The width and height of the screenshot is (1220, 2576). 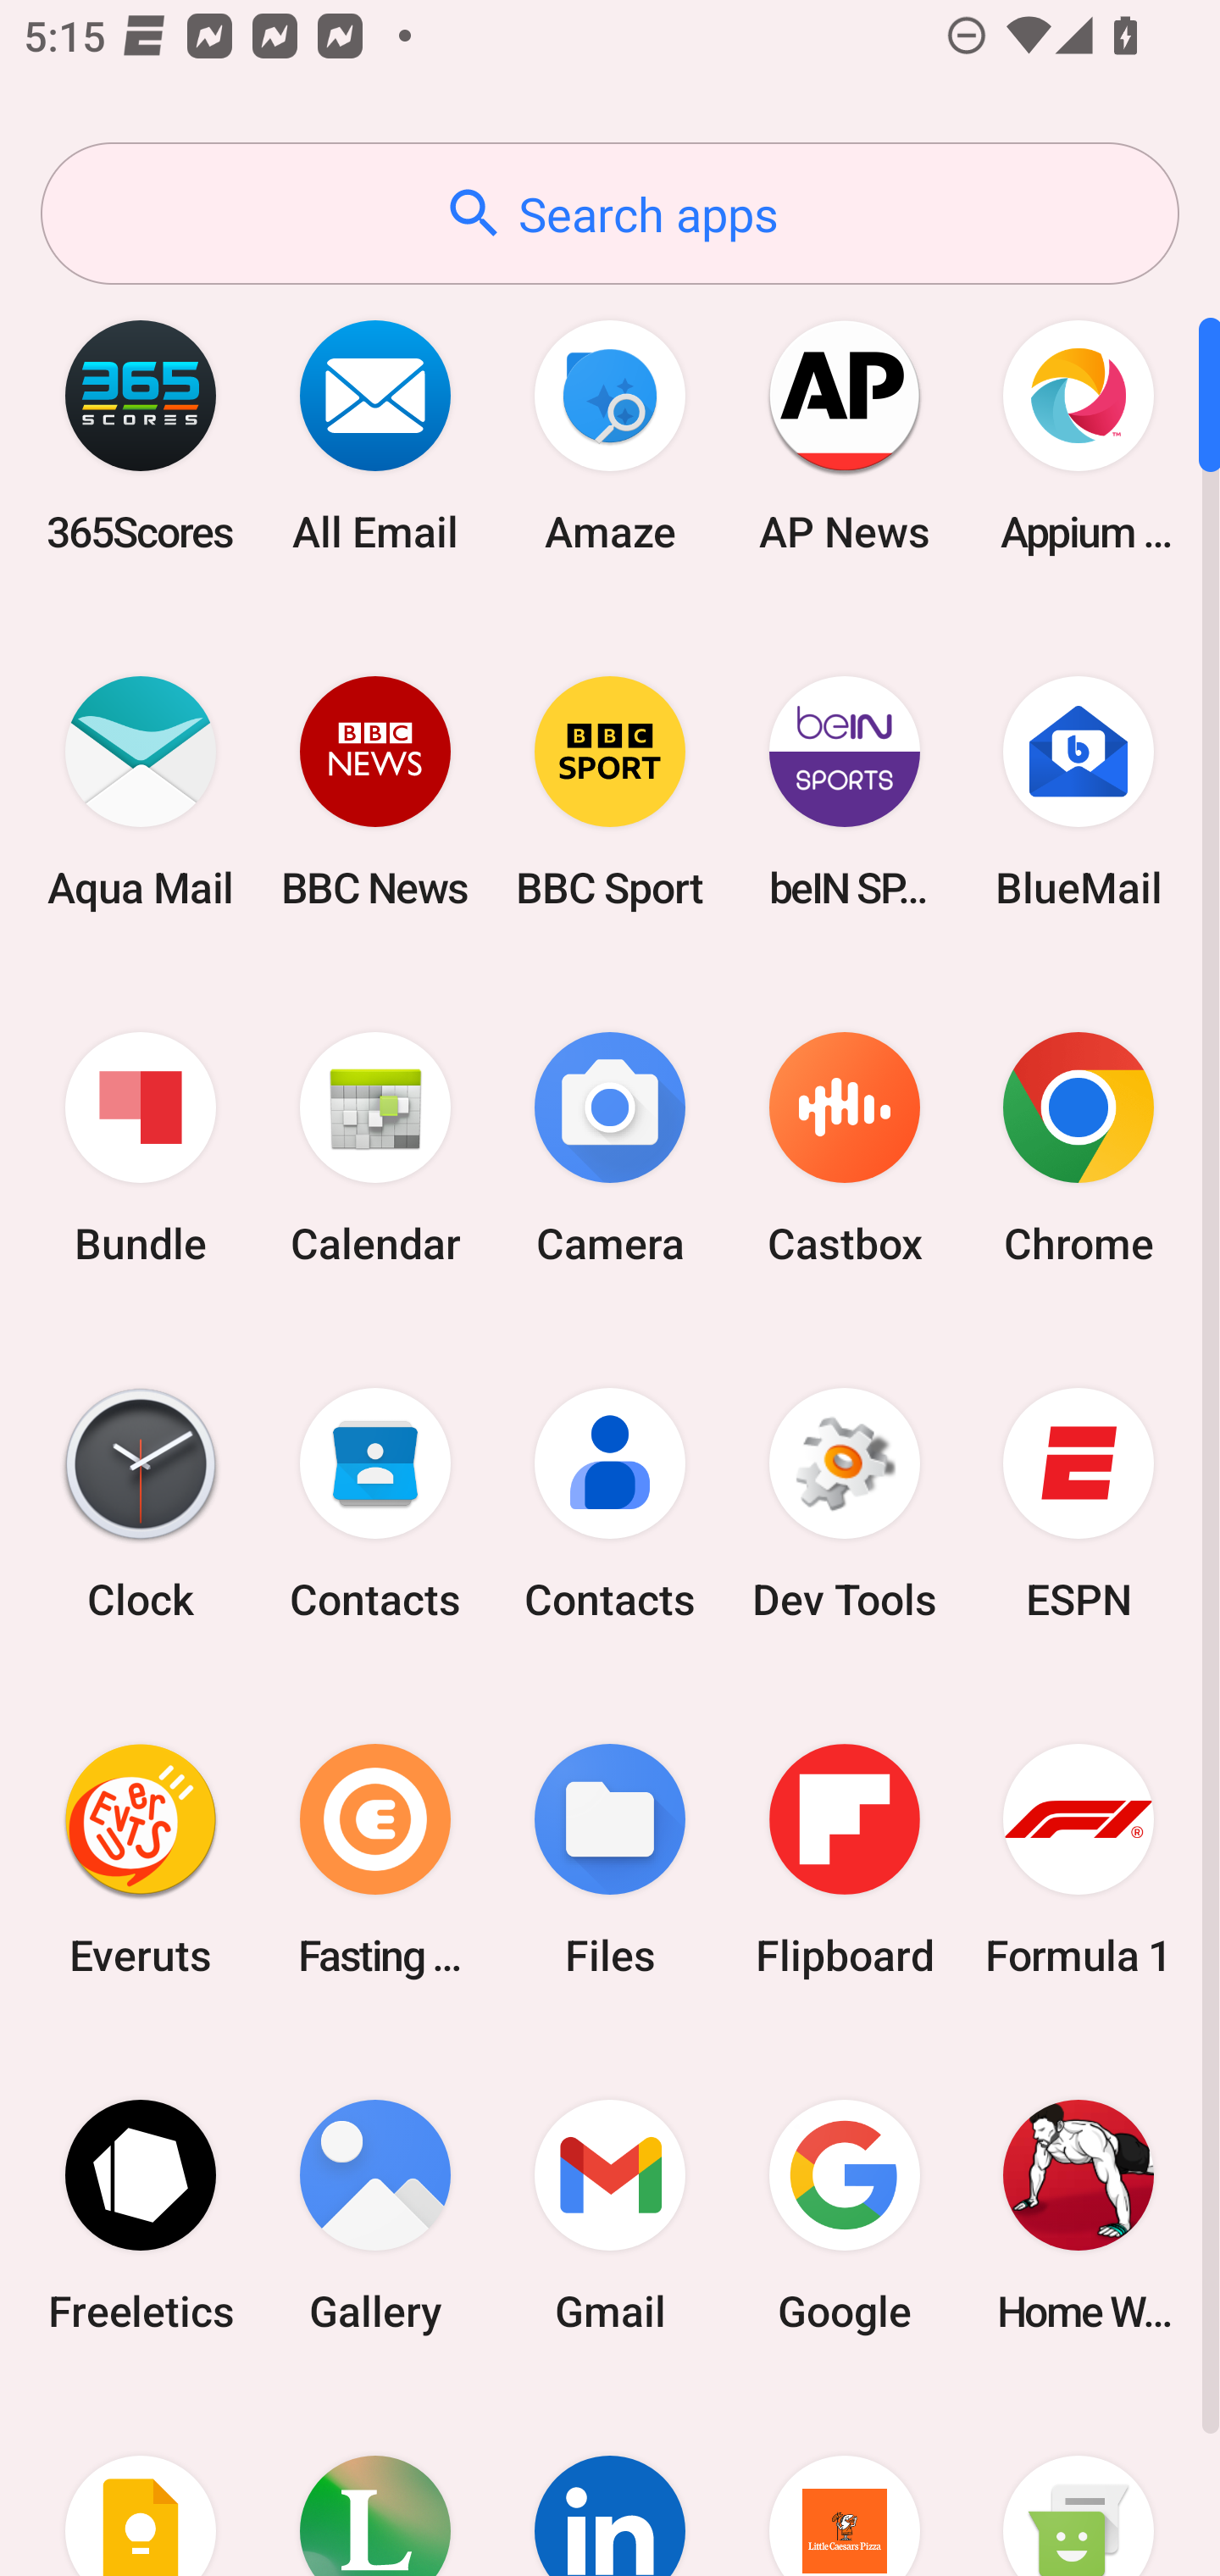 What do you see at coordinates (844, 1149) in the screenshot?
I see `Castbox` at bounding box center [844, 1149].